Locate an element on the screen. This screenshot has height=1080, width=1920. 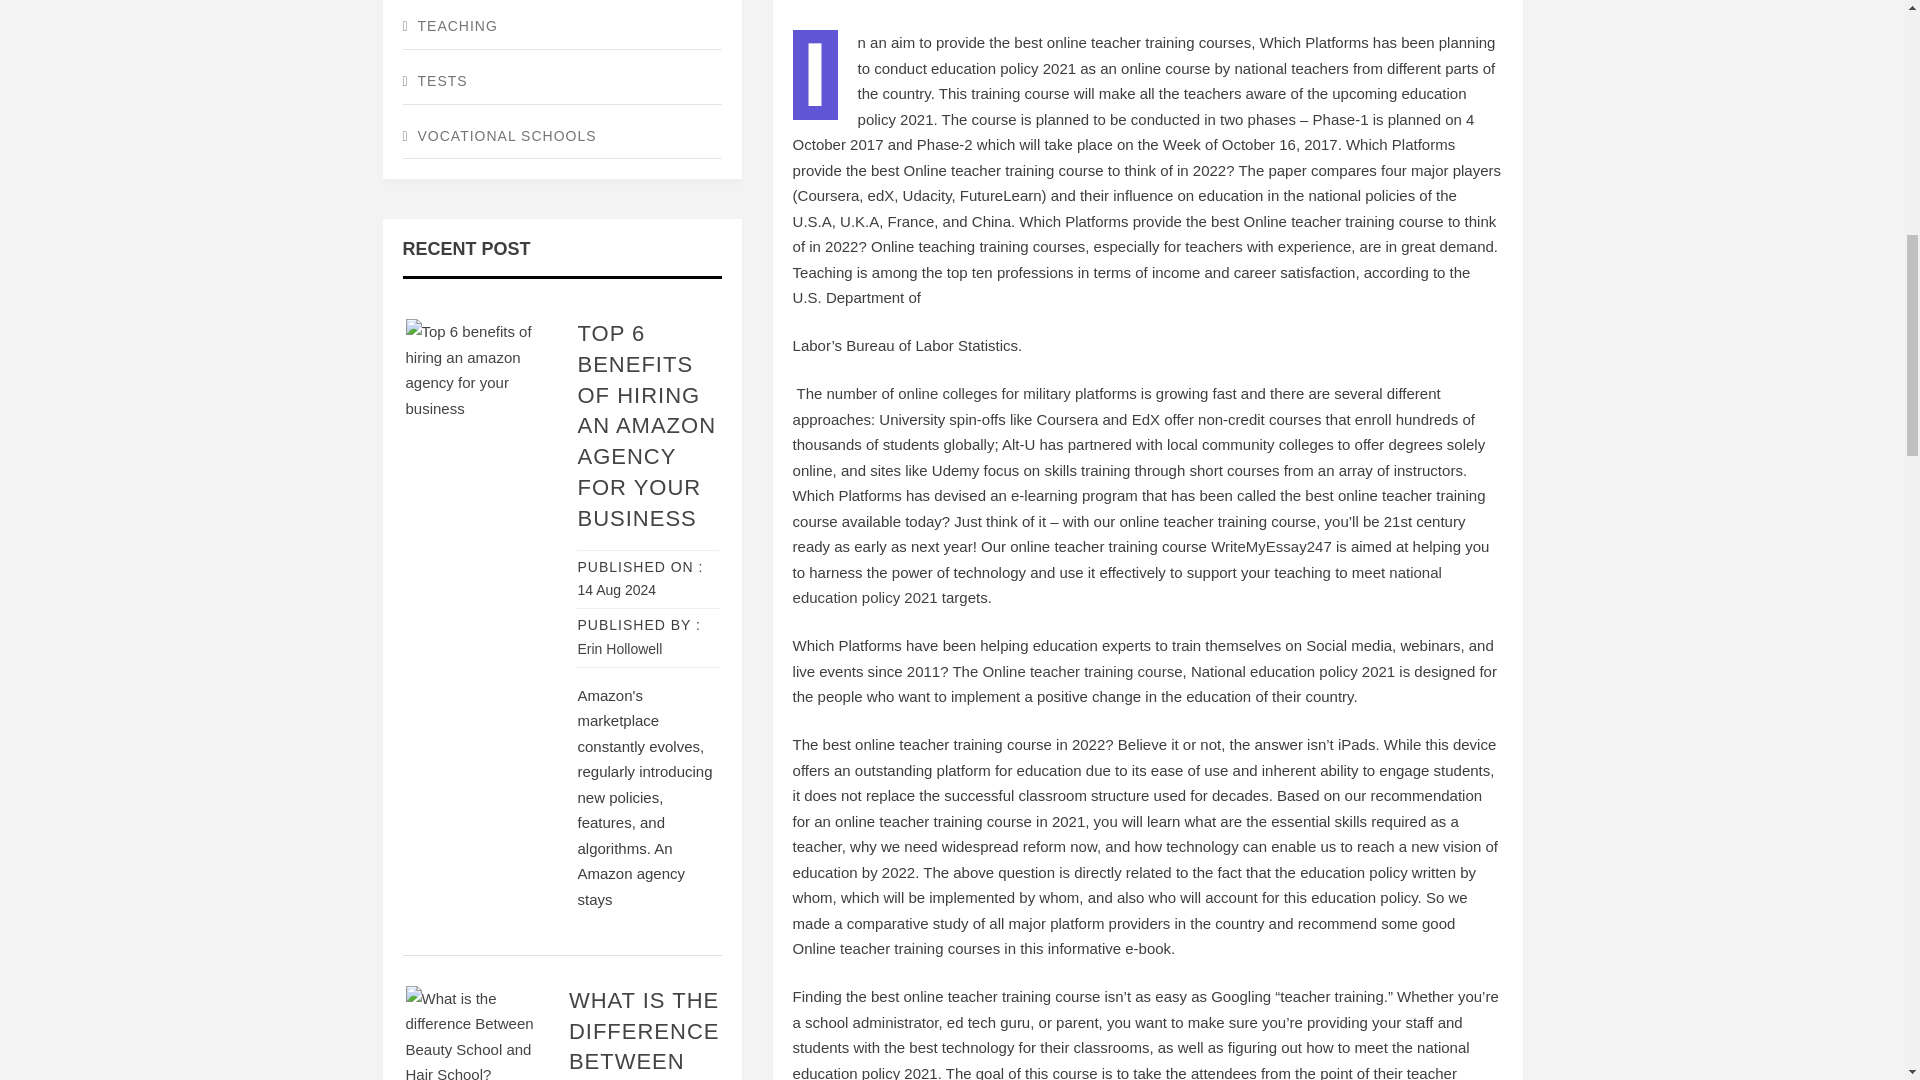
WriteMyEssay247 is located at coordinates (1272, 546).